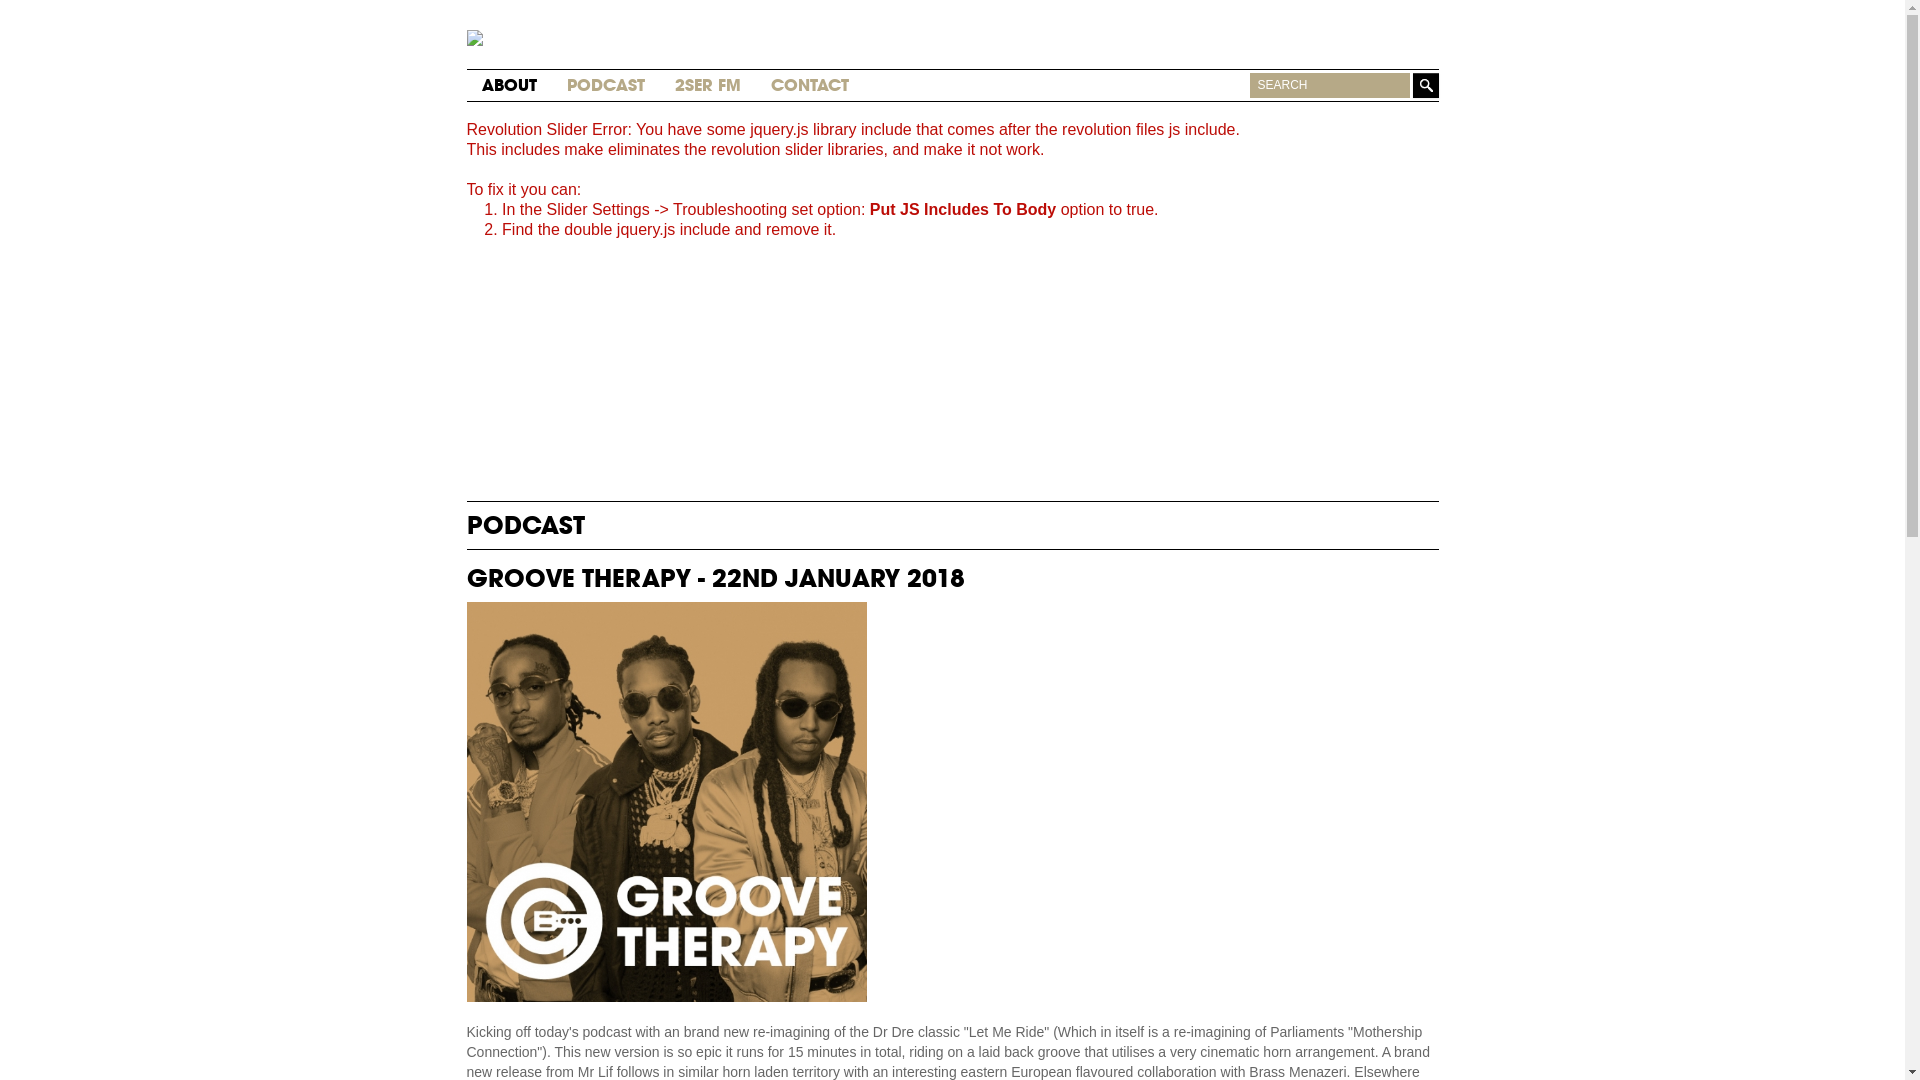 The image size is (1920, 1080). Describe the element at coordinates (662, 34) in the screenshot. I see `Groove Therapy` at that location.